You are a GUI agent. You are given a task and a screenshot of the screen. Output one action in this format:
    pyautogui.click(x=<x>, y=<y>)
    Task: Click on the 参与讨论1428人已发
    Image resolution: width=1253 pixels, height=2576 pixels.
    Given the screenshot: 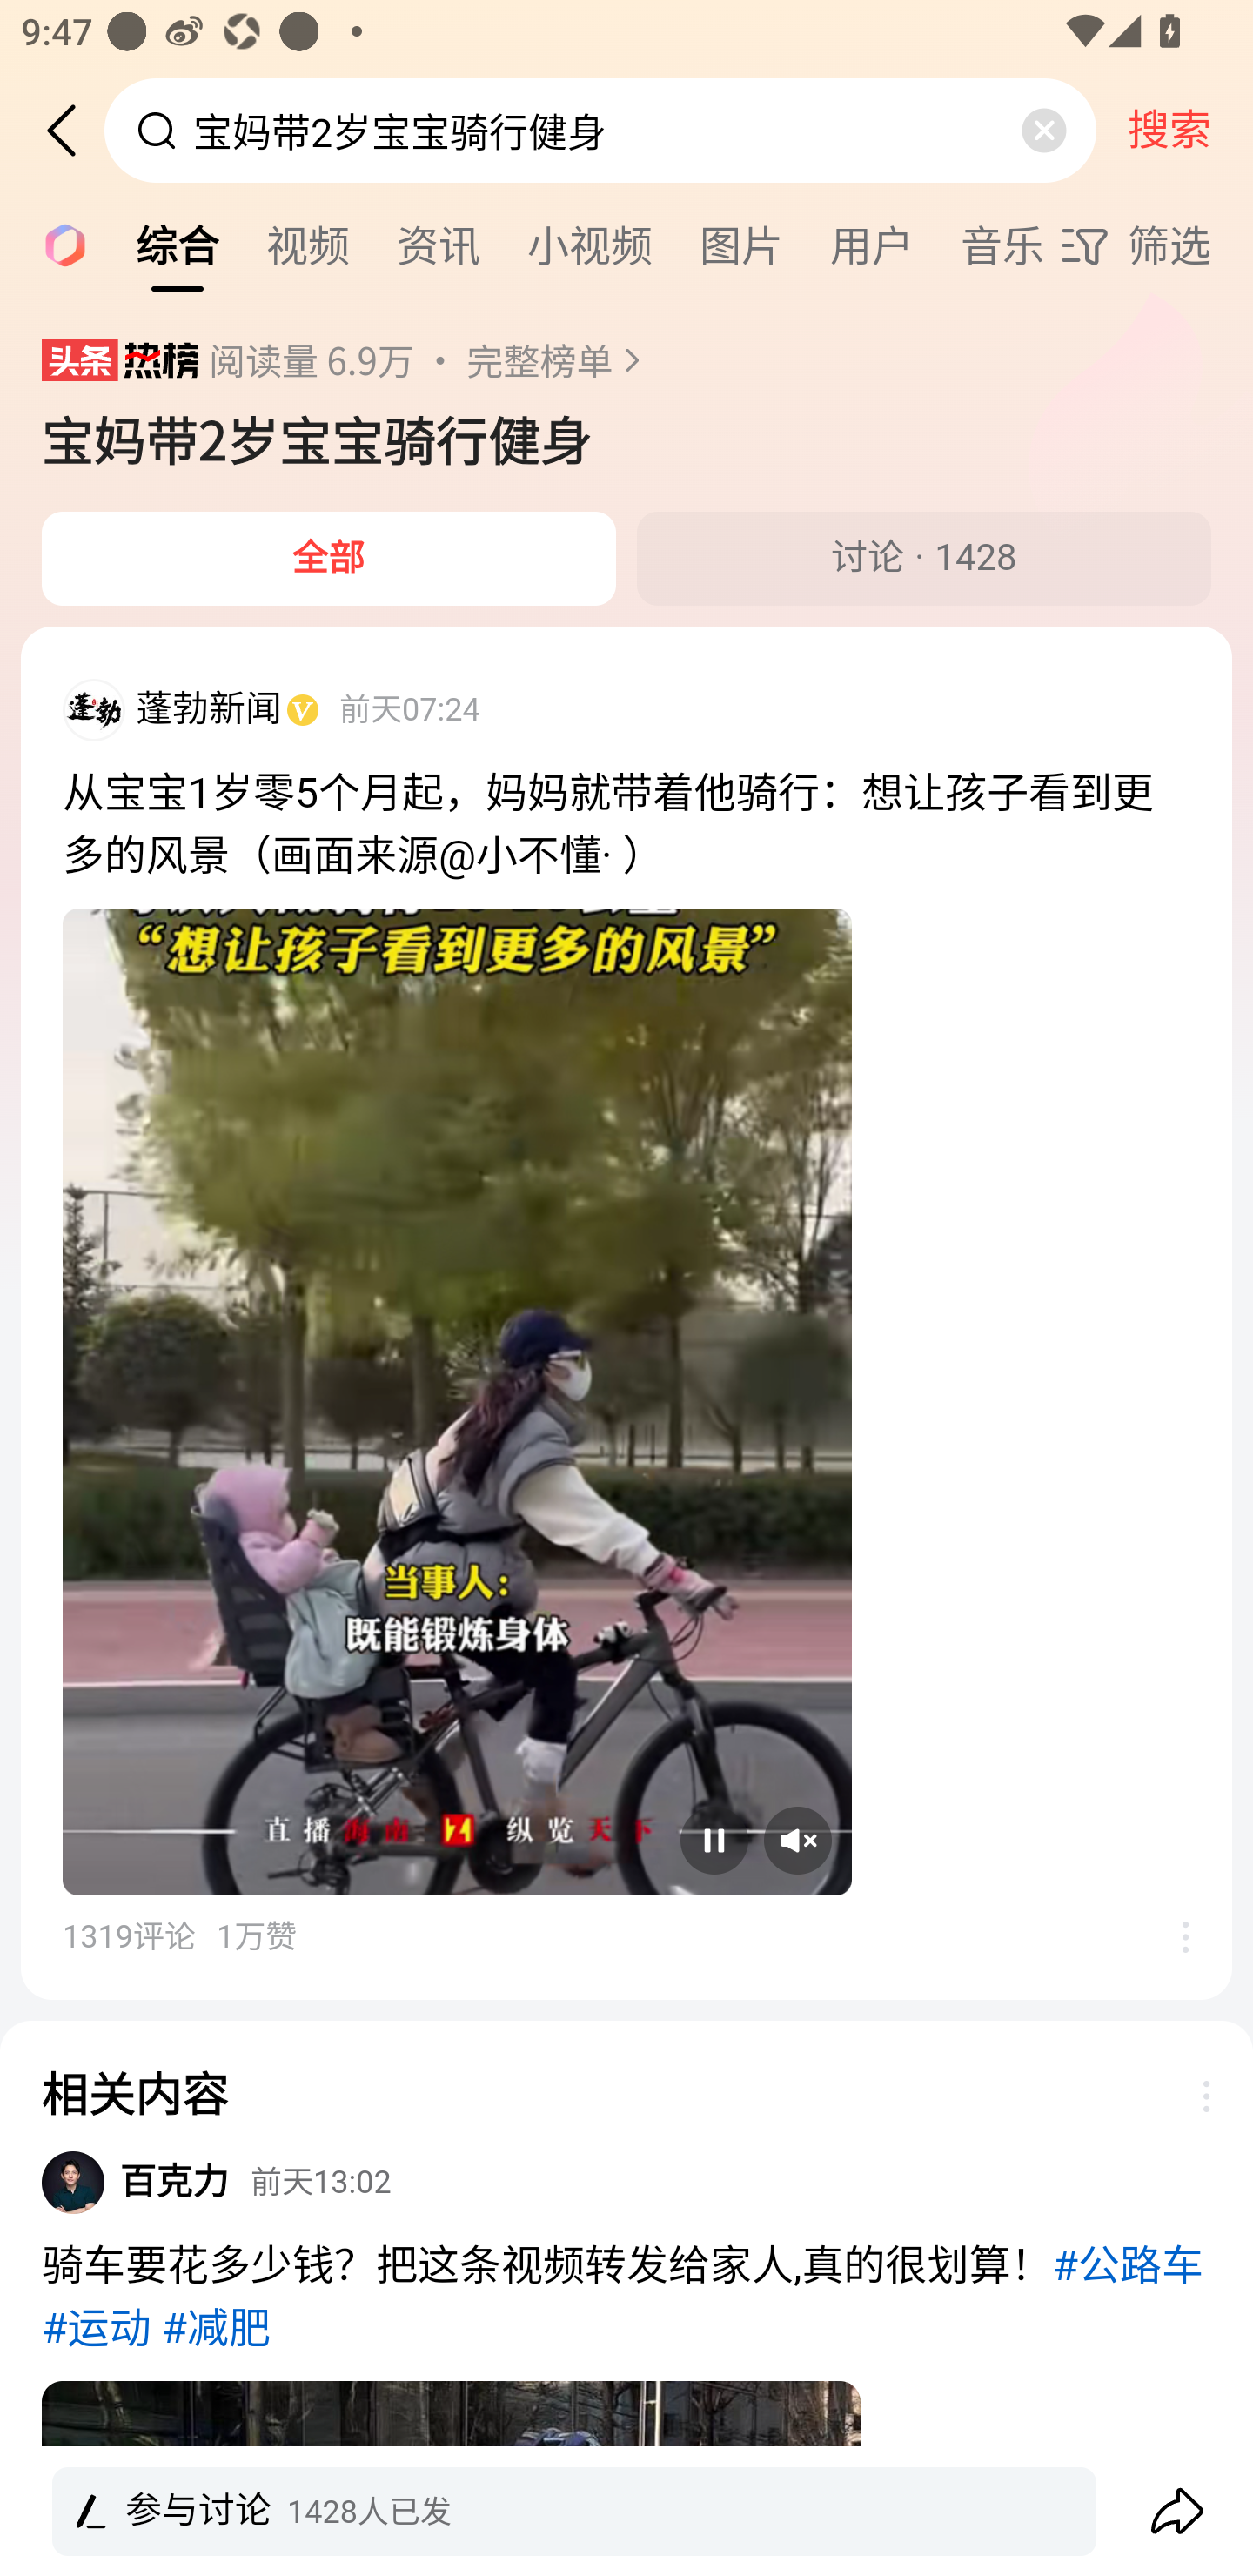 What is the action you would take?
    pyautogui.click(x=626, y=2512)
    